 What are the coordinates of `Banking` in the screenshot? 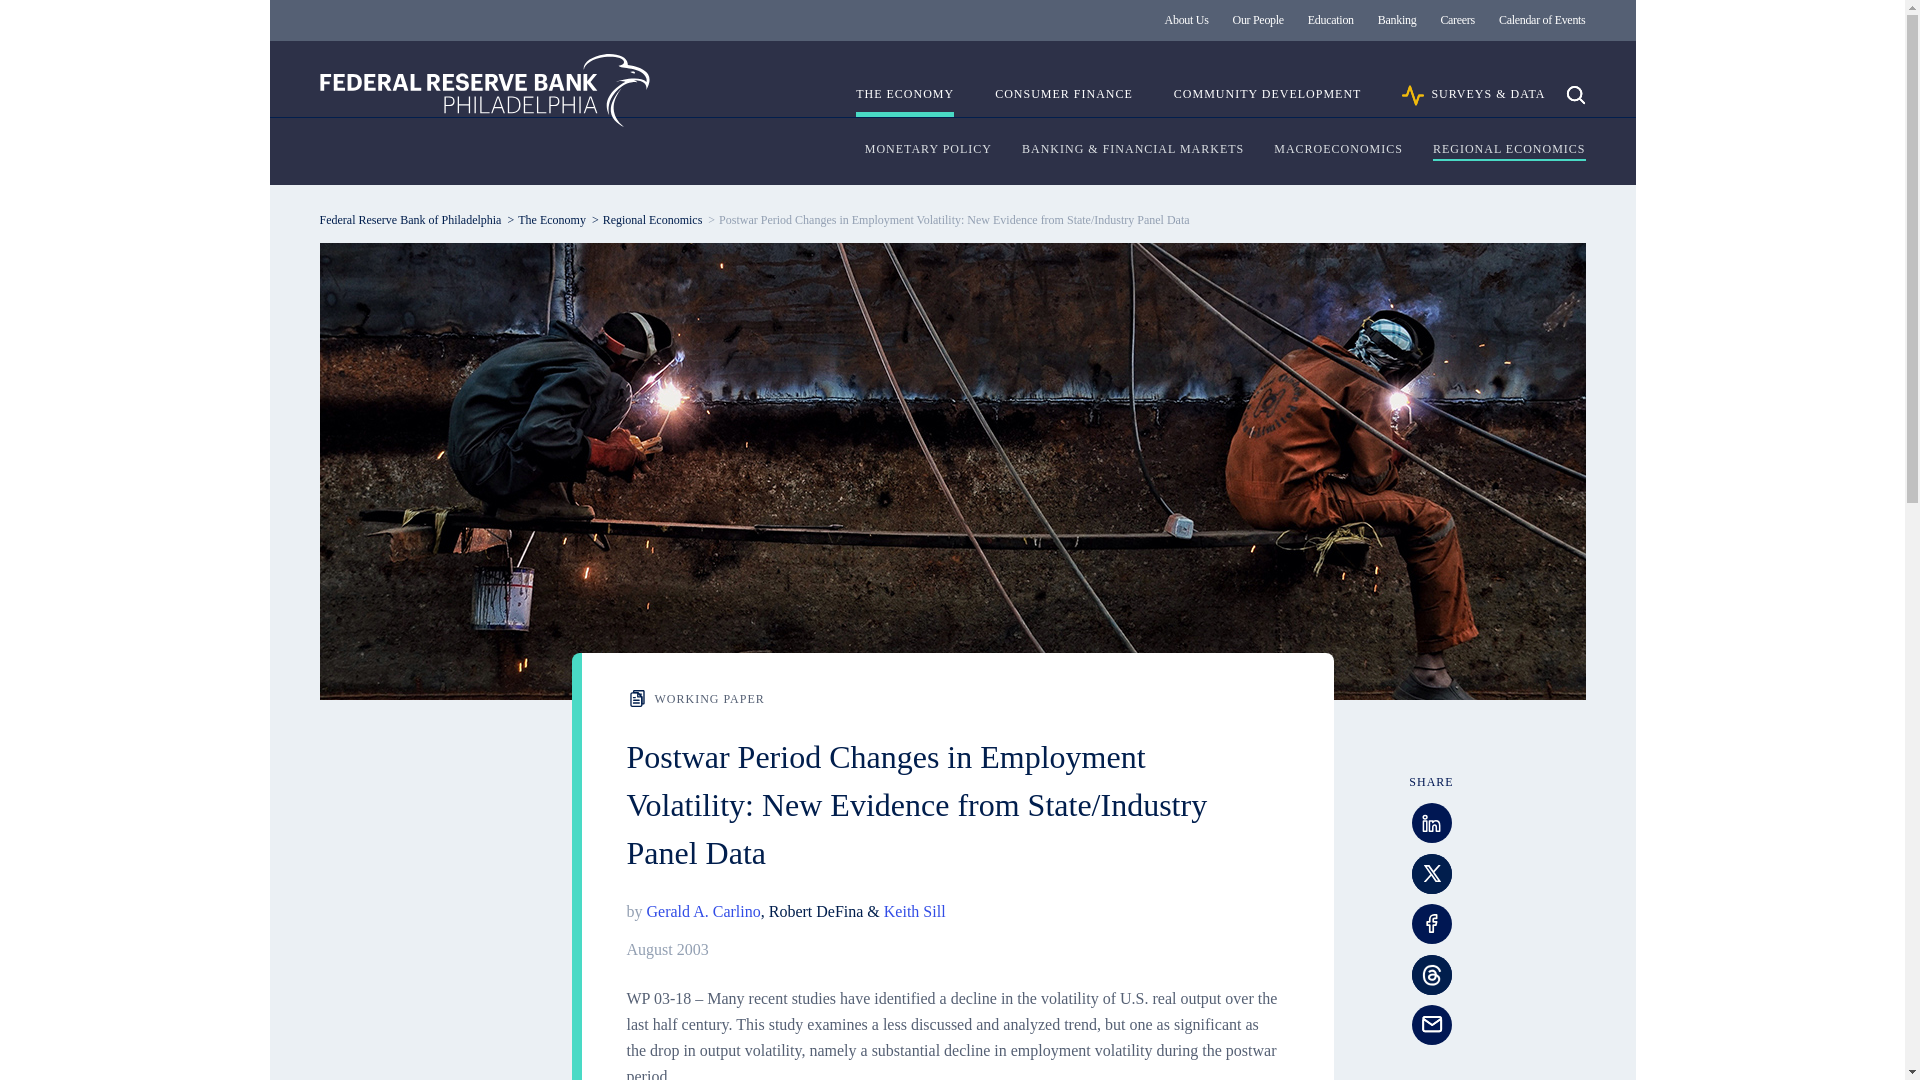 It's located at (1397, 20).